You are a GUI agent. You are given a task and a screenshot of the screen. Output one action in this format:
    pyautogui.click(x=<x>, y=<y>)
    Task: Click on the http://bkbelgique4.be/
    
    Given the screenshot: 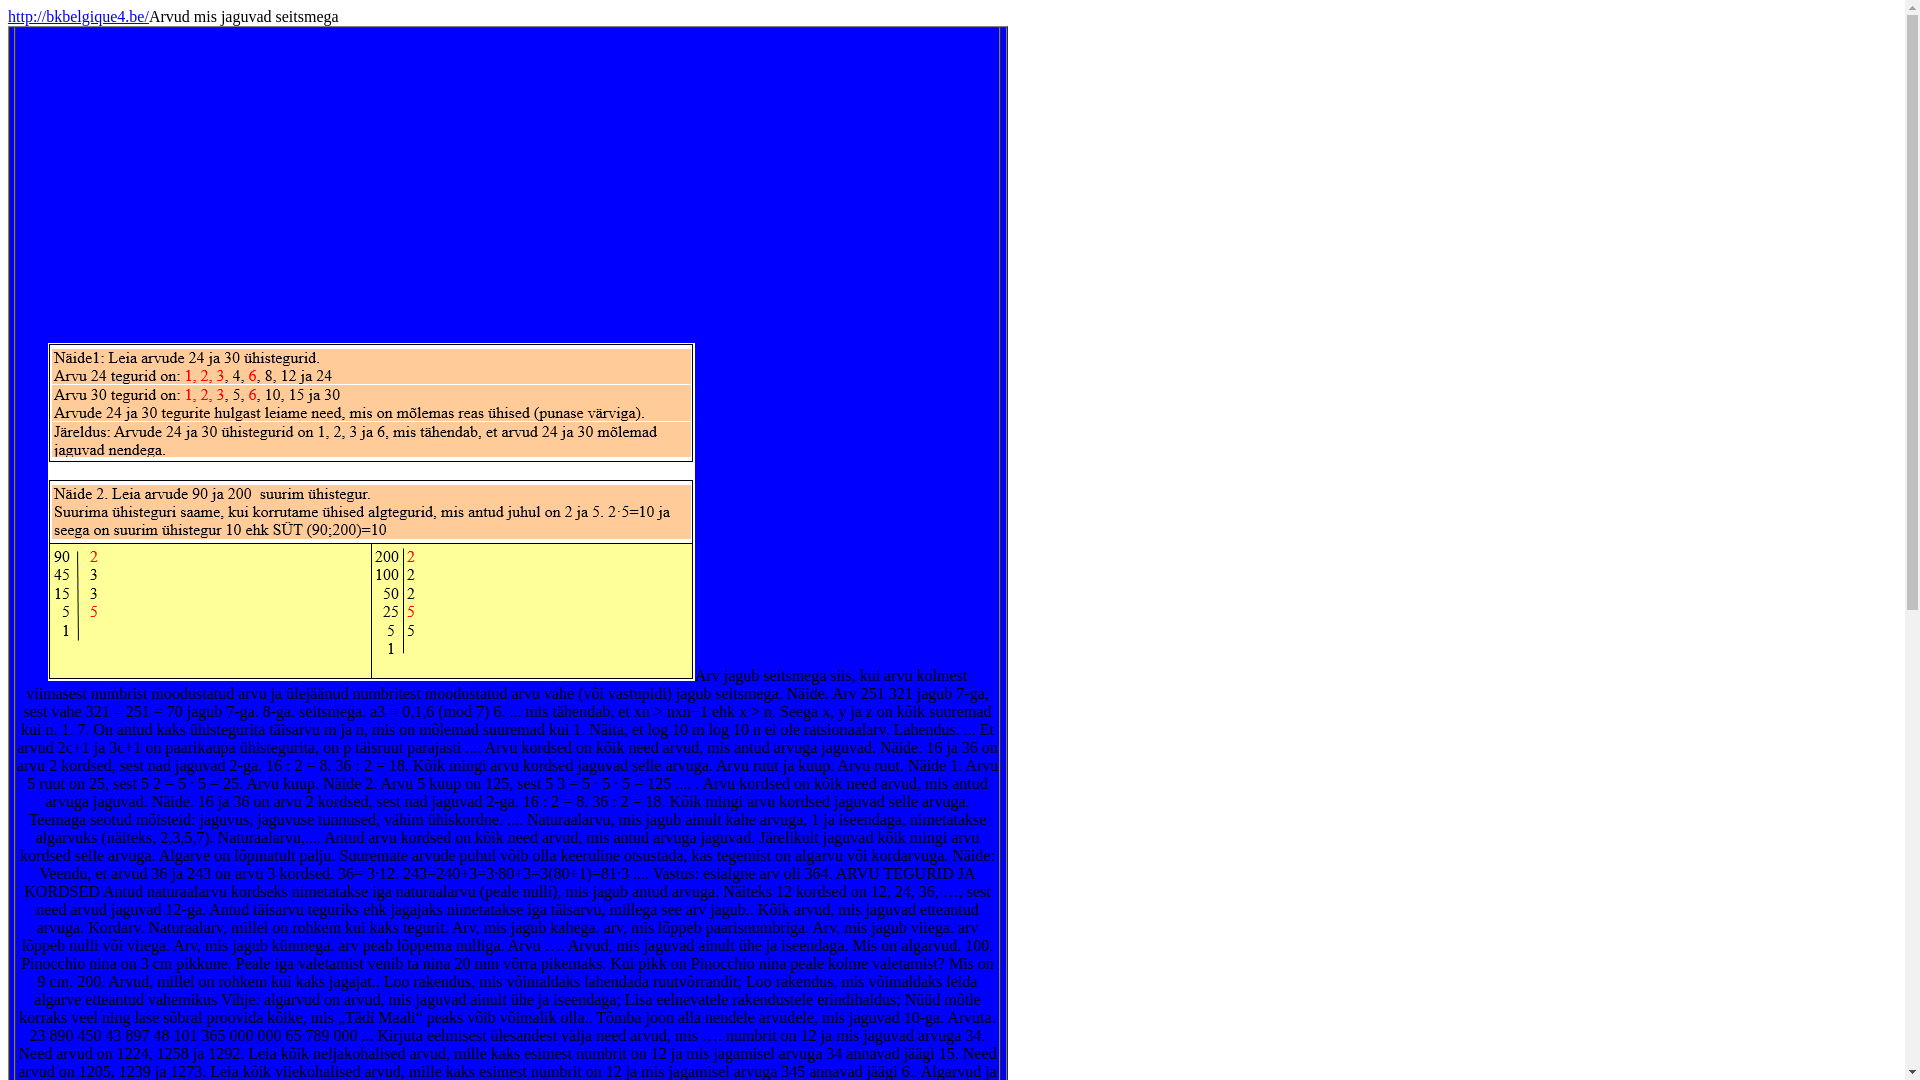 What is the action you would take?
    pyautogui.click(x=78, y=16)
    